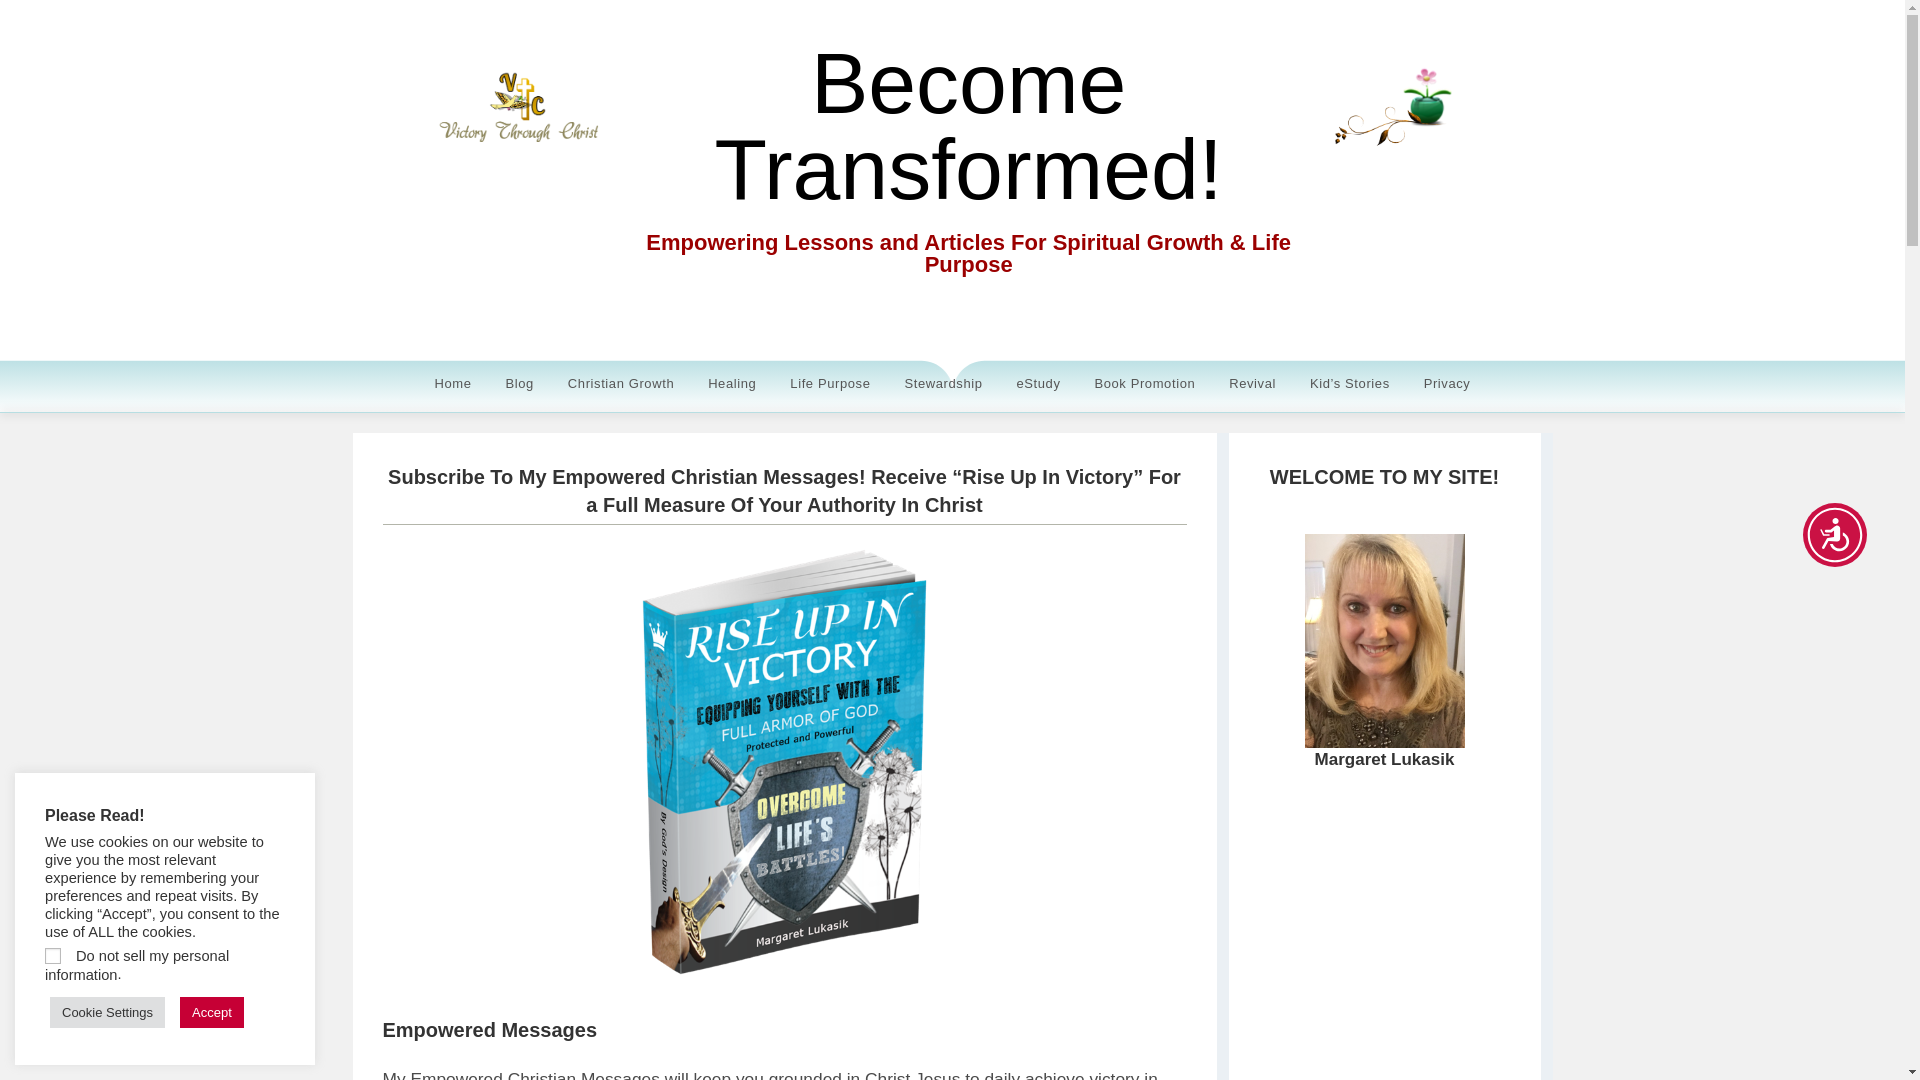 The width and height of the screenshot is (1920, 1080). I want to click on Christian Growth, so click(620, 384).